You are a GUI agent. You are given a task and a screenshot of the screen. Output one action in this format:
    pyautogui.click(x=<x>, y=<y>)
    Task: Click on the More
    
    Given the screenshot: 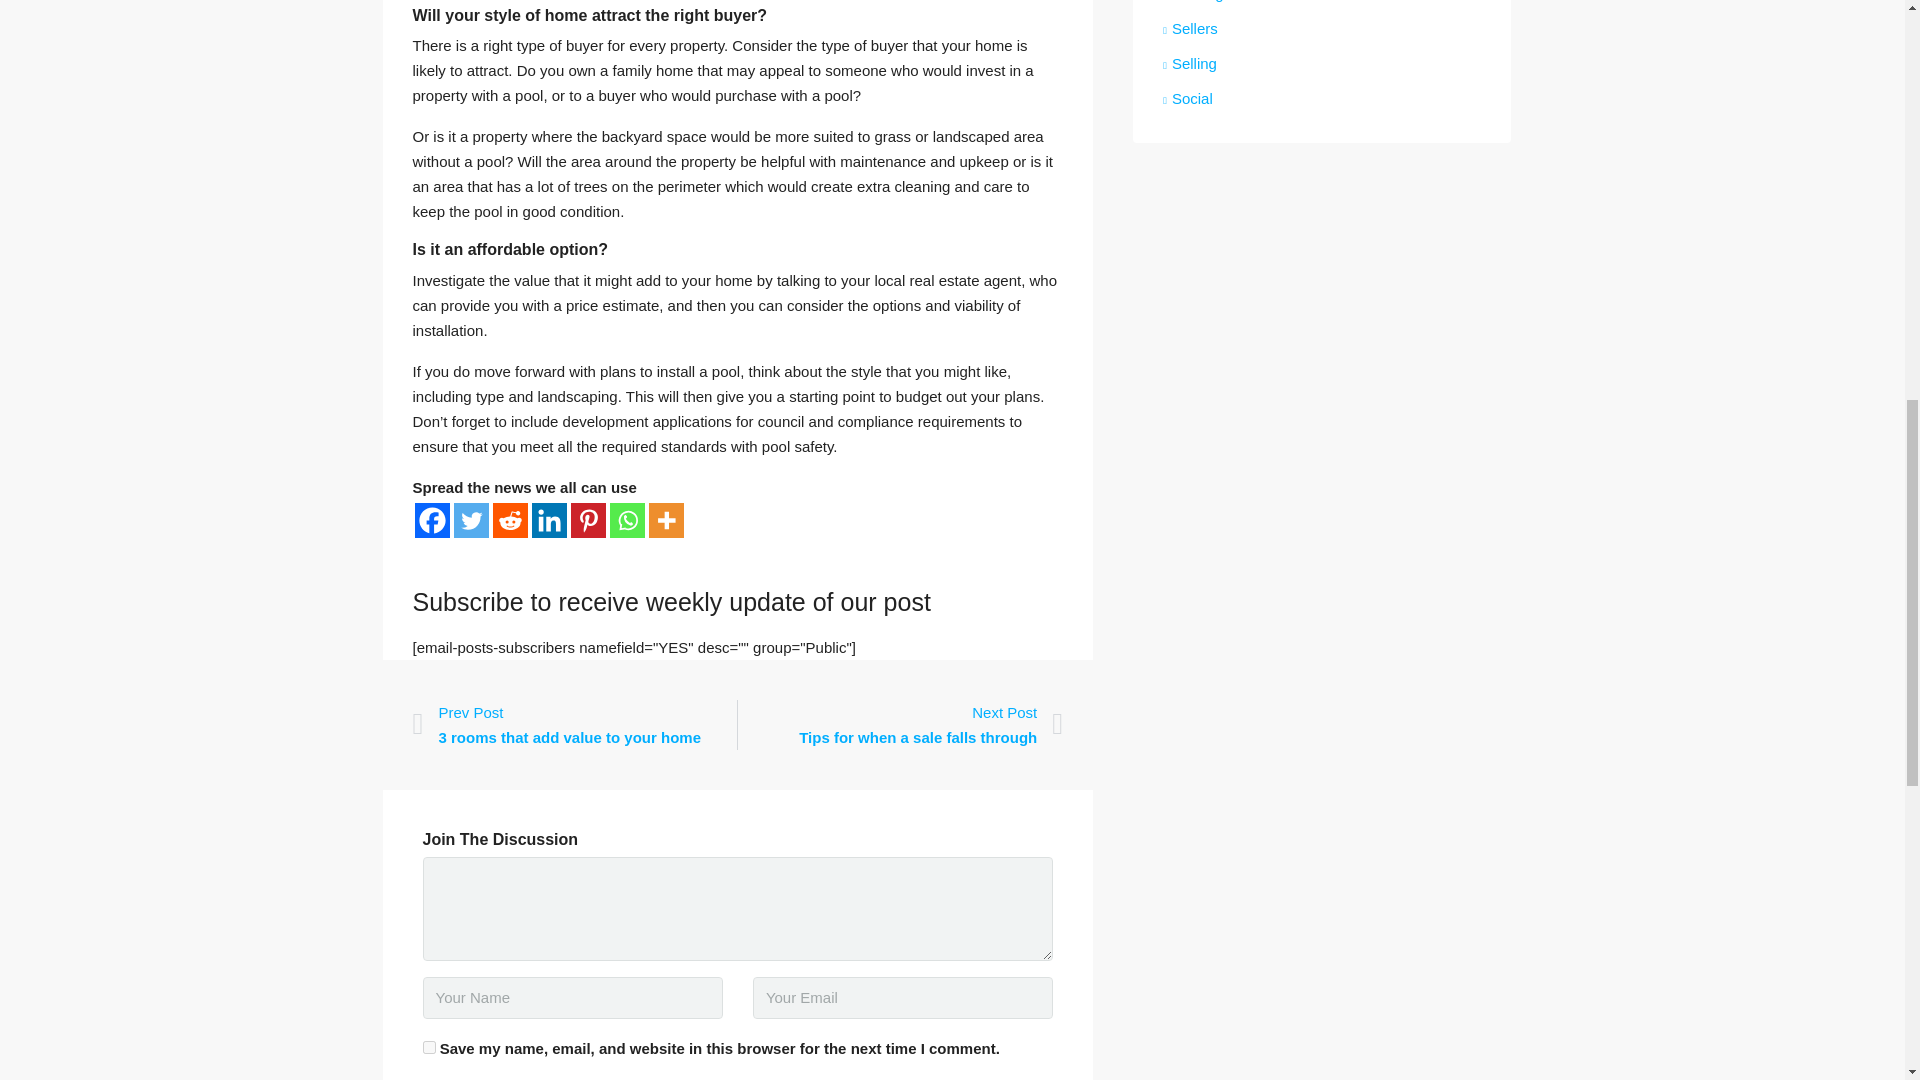 What is the action you would take?
    pyautogui.click(x=666, y=520)
    